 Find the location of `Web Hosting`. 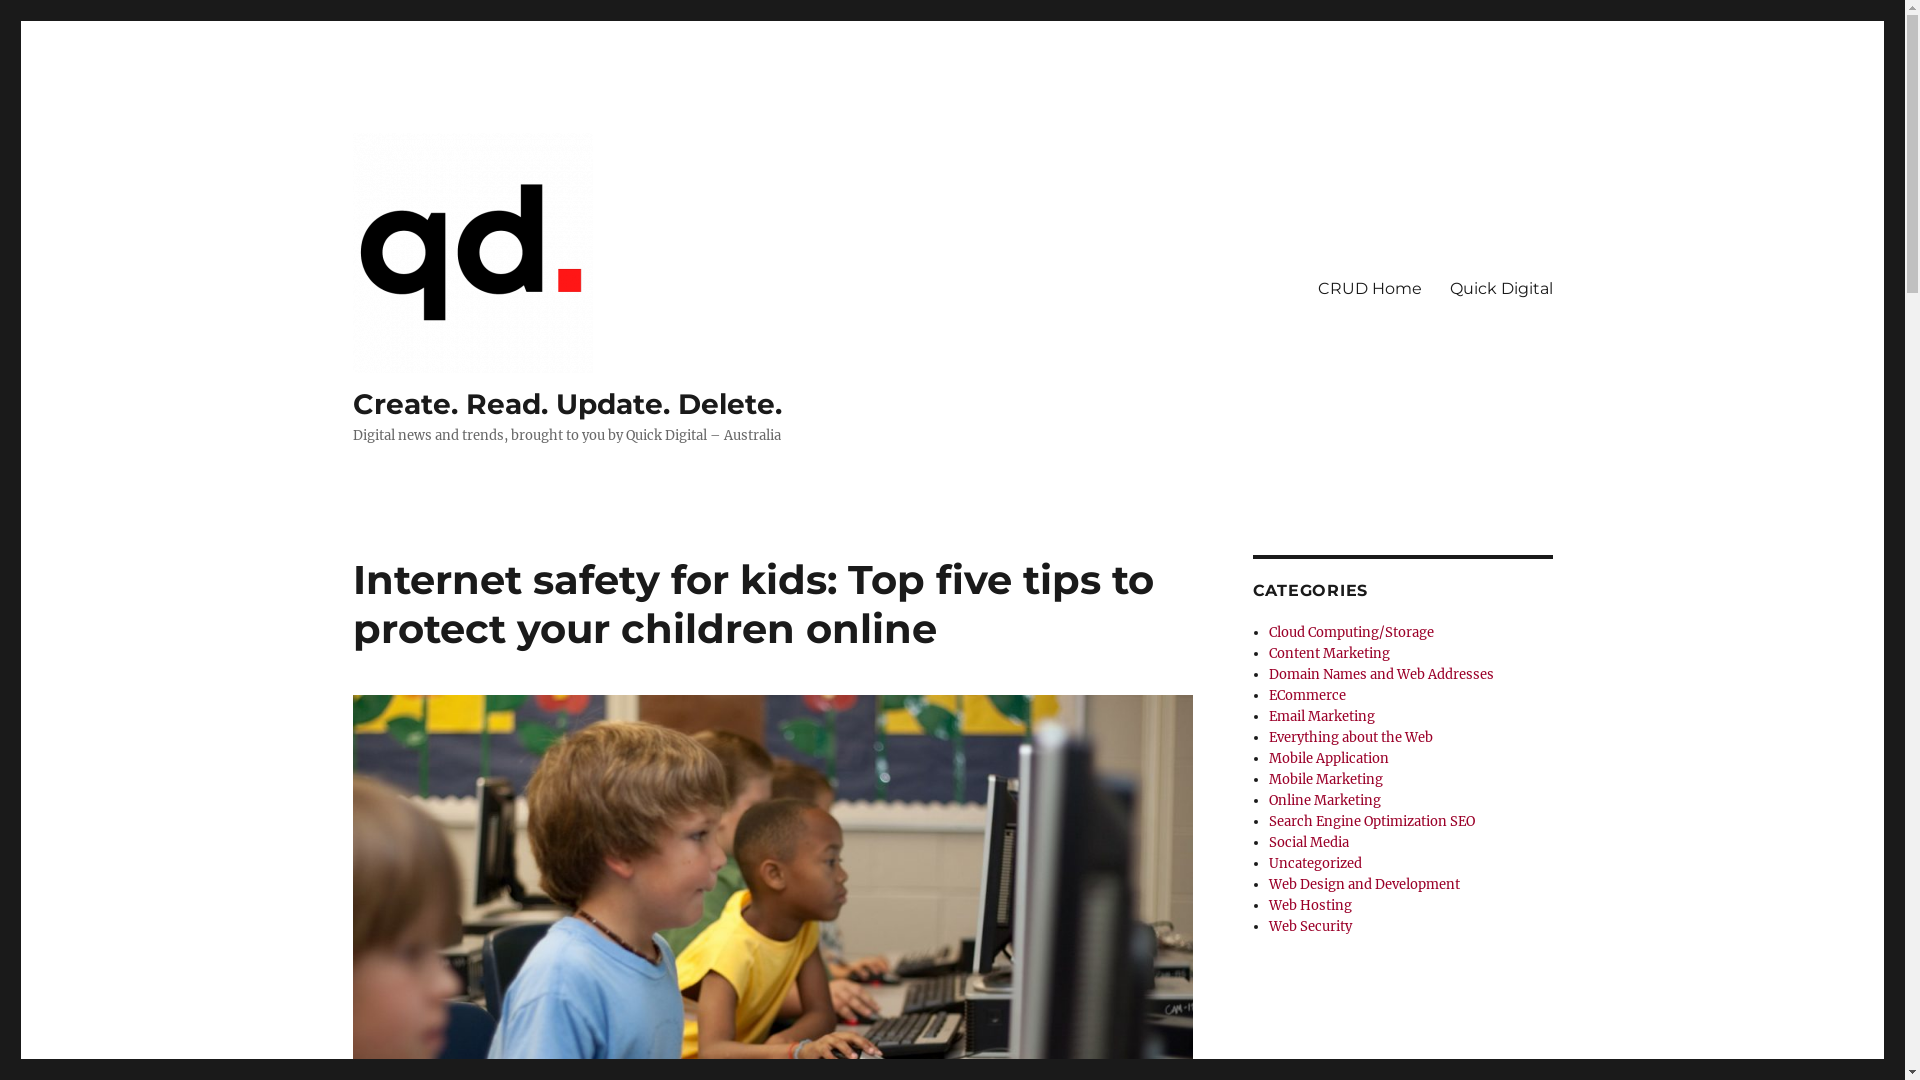

Web Hosting is located at coordinates (1310, 906).